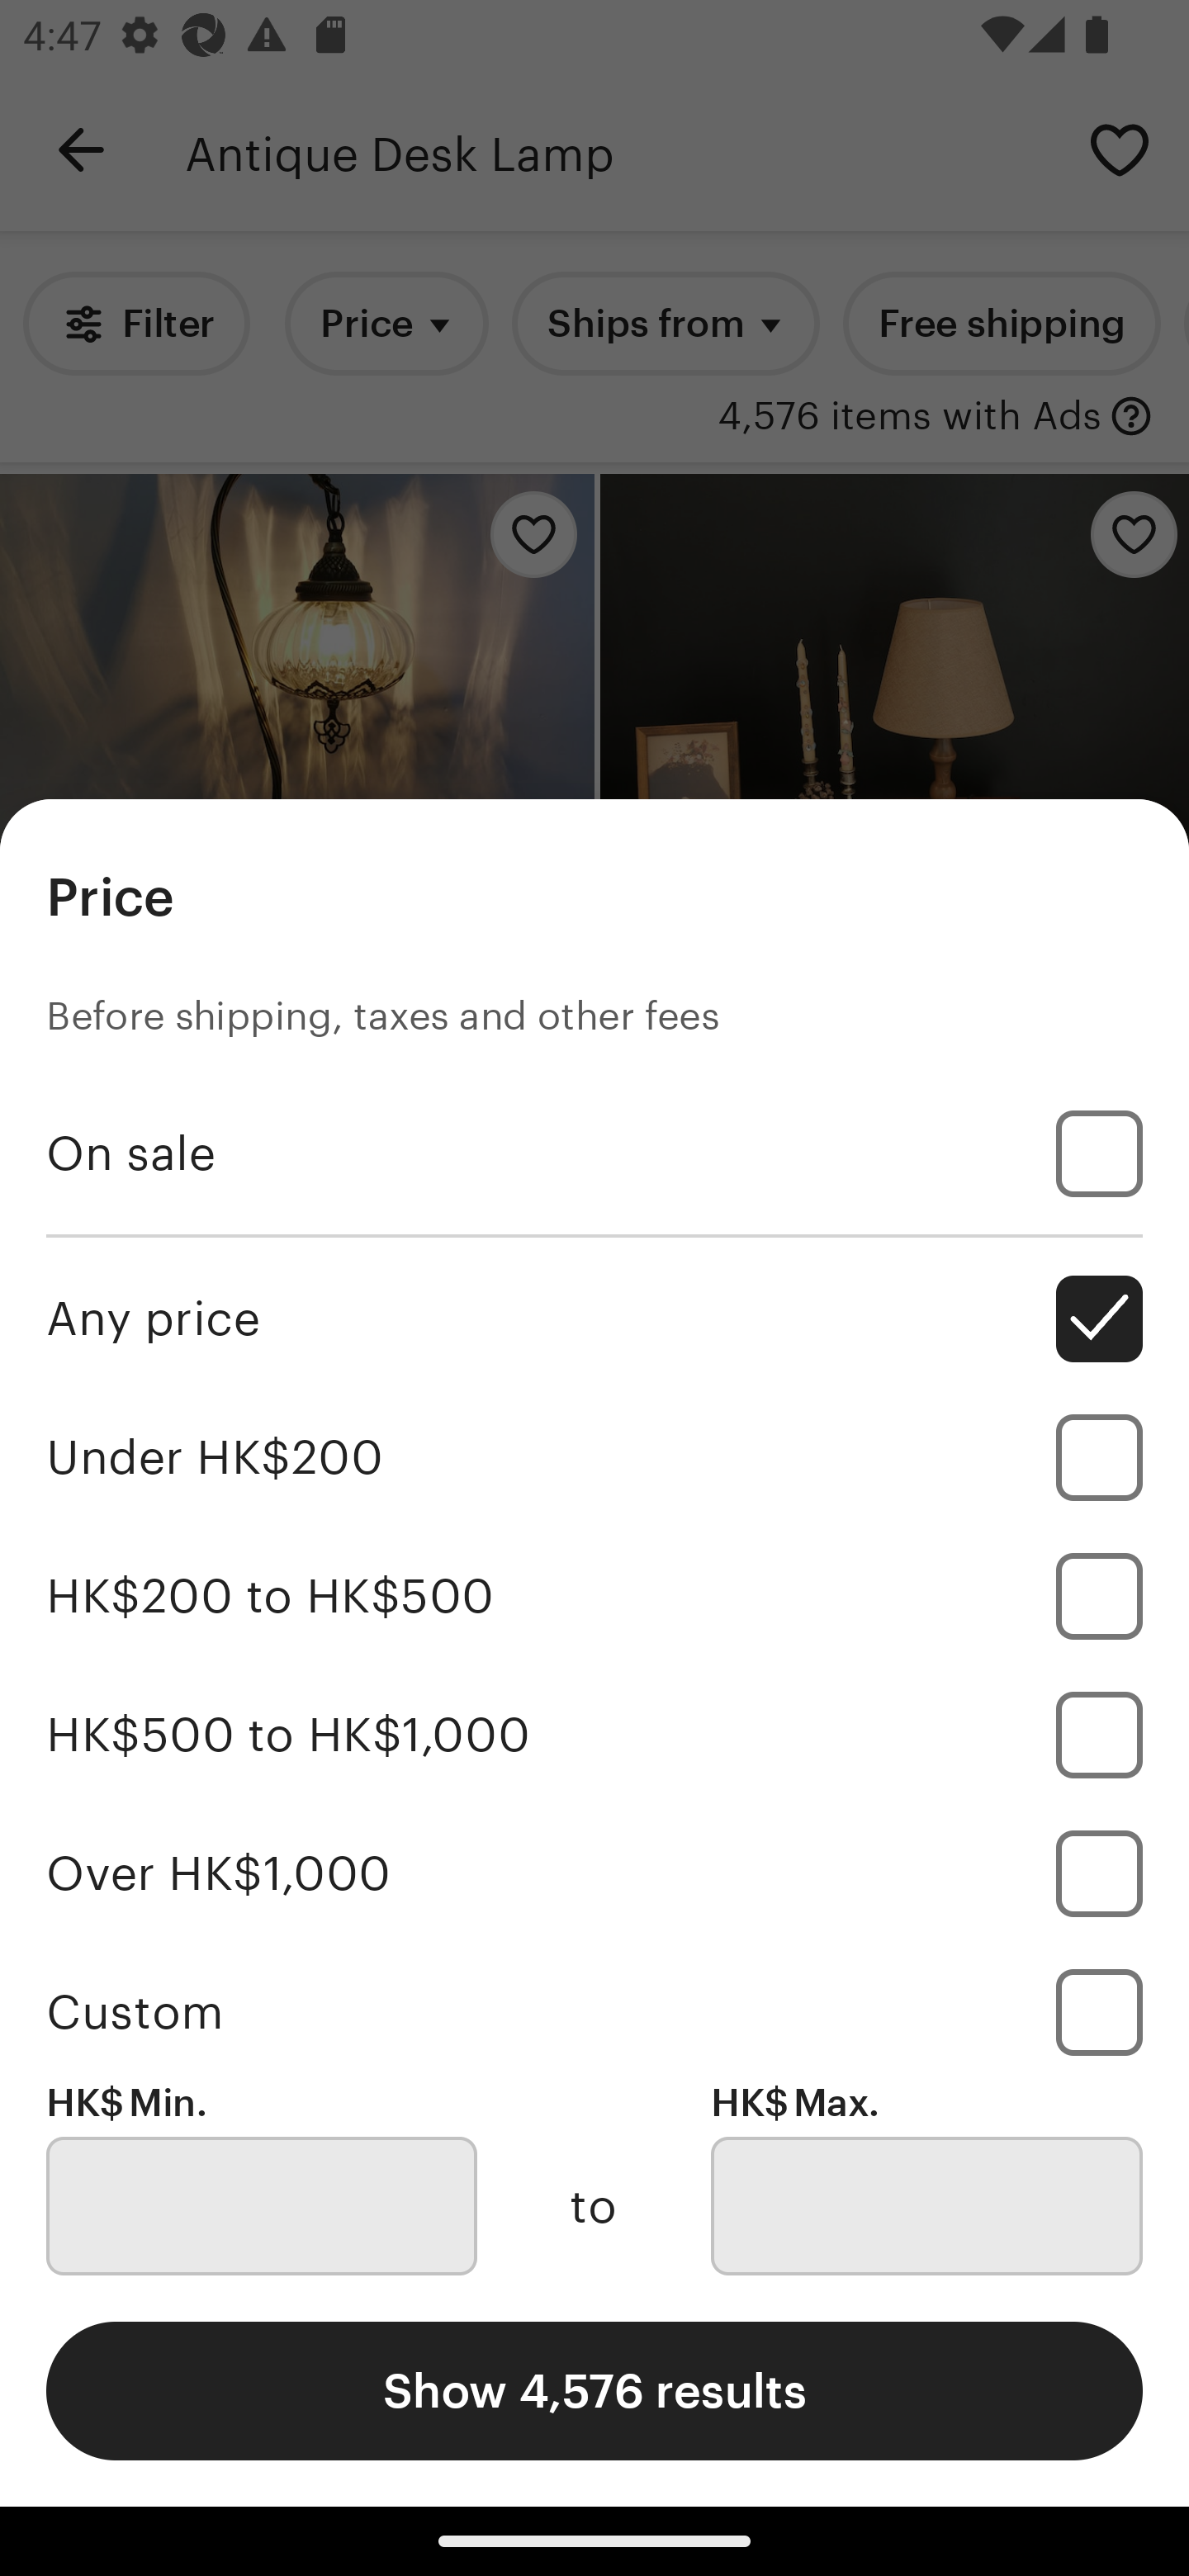  Describe the element at coordinates (594, 1734) in the screenshot. I see `HK$500 to HK$1,000` at that location.